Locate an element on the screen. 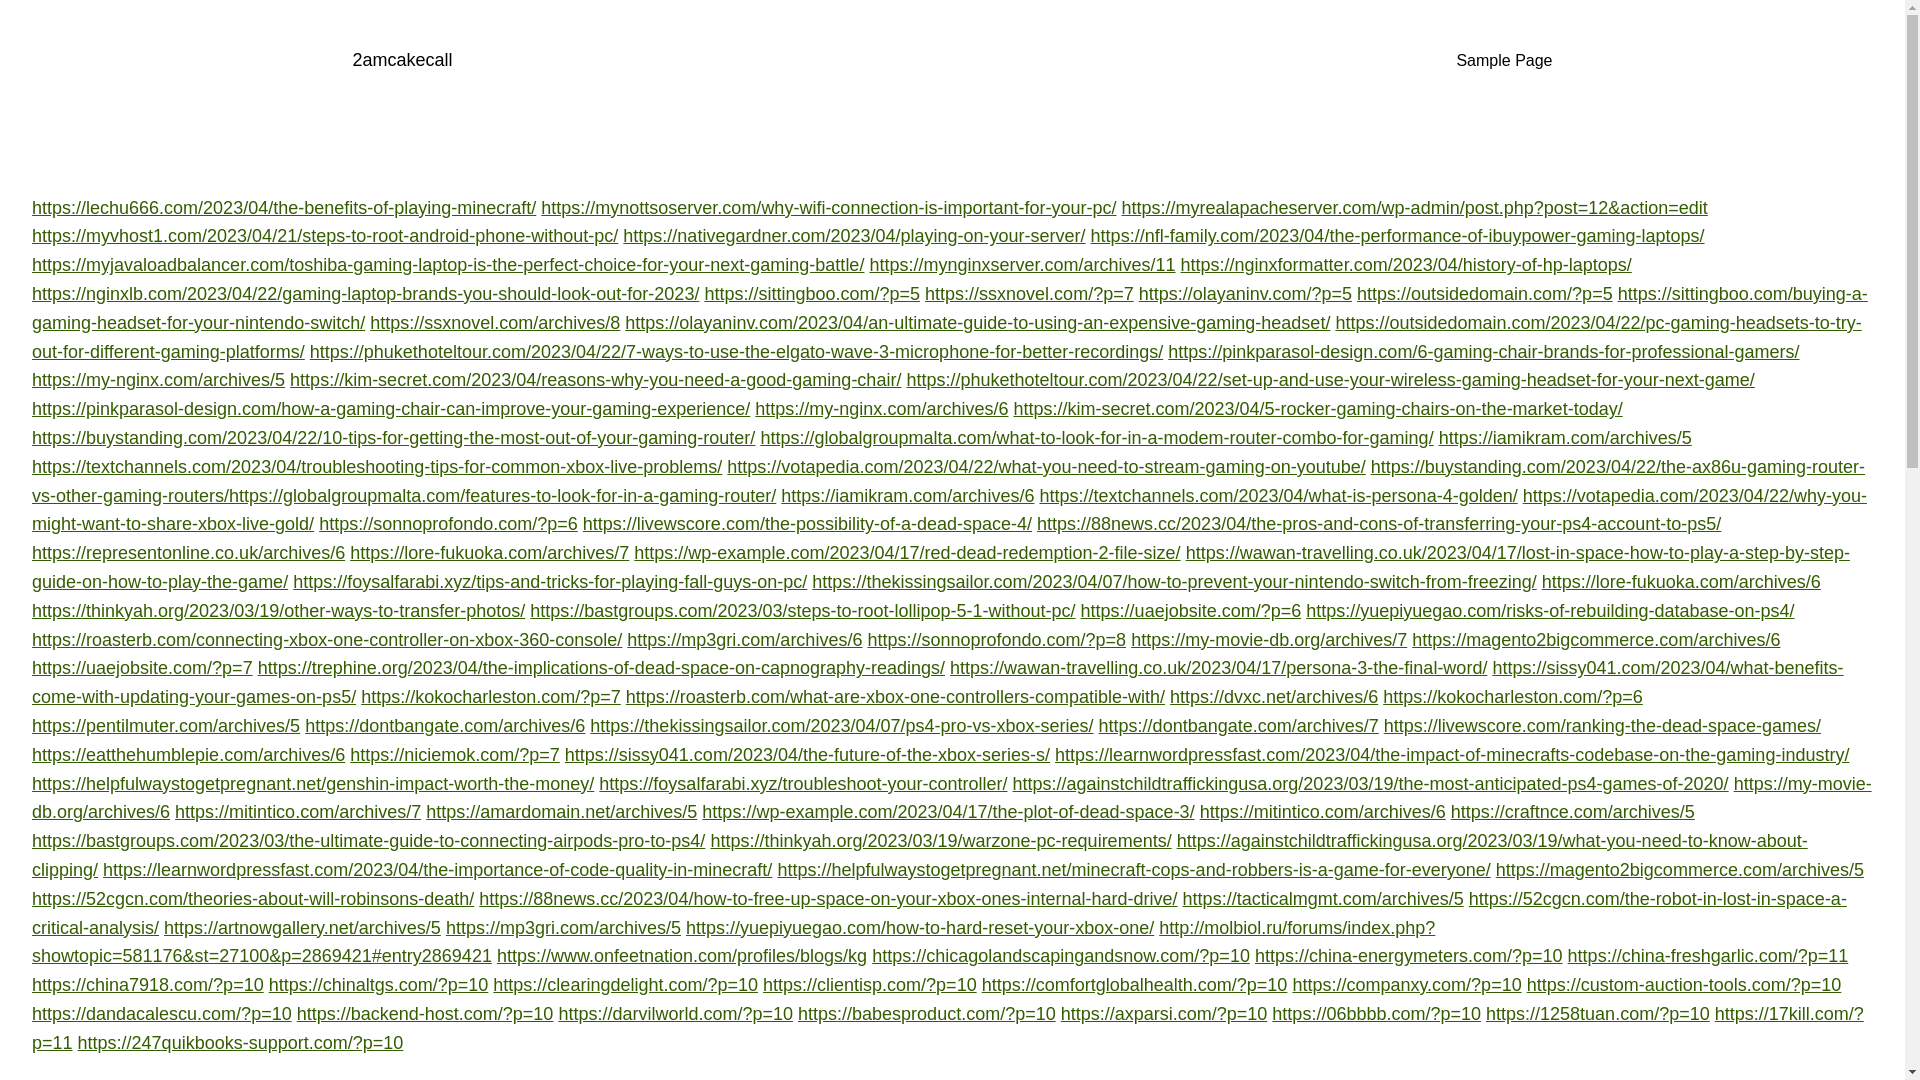 This screenshot has width=1920, height=1080. https://iamikram.com/archives/5 is located at coordinates (1566, 438).